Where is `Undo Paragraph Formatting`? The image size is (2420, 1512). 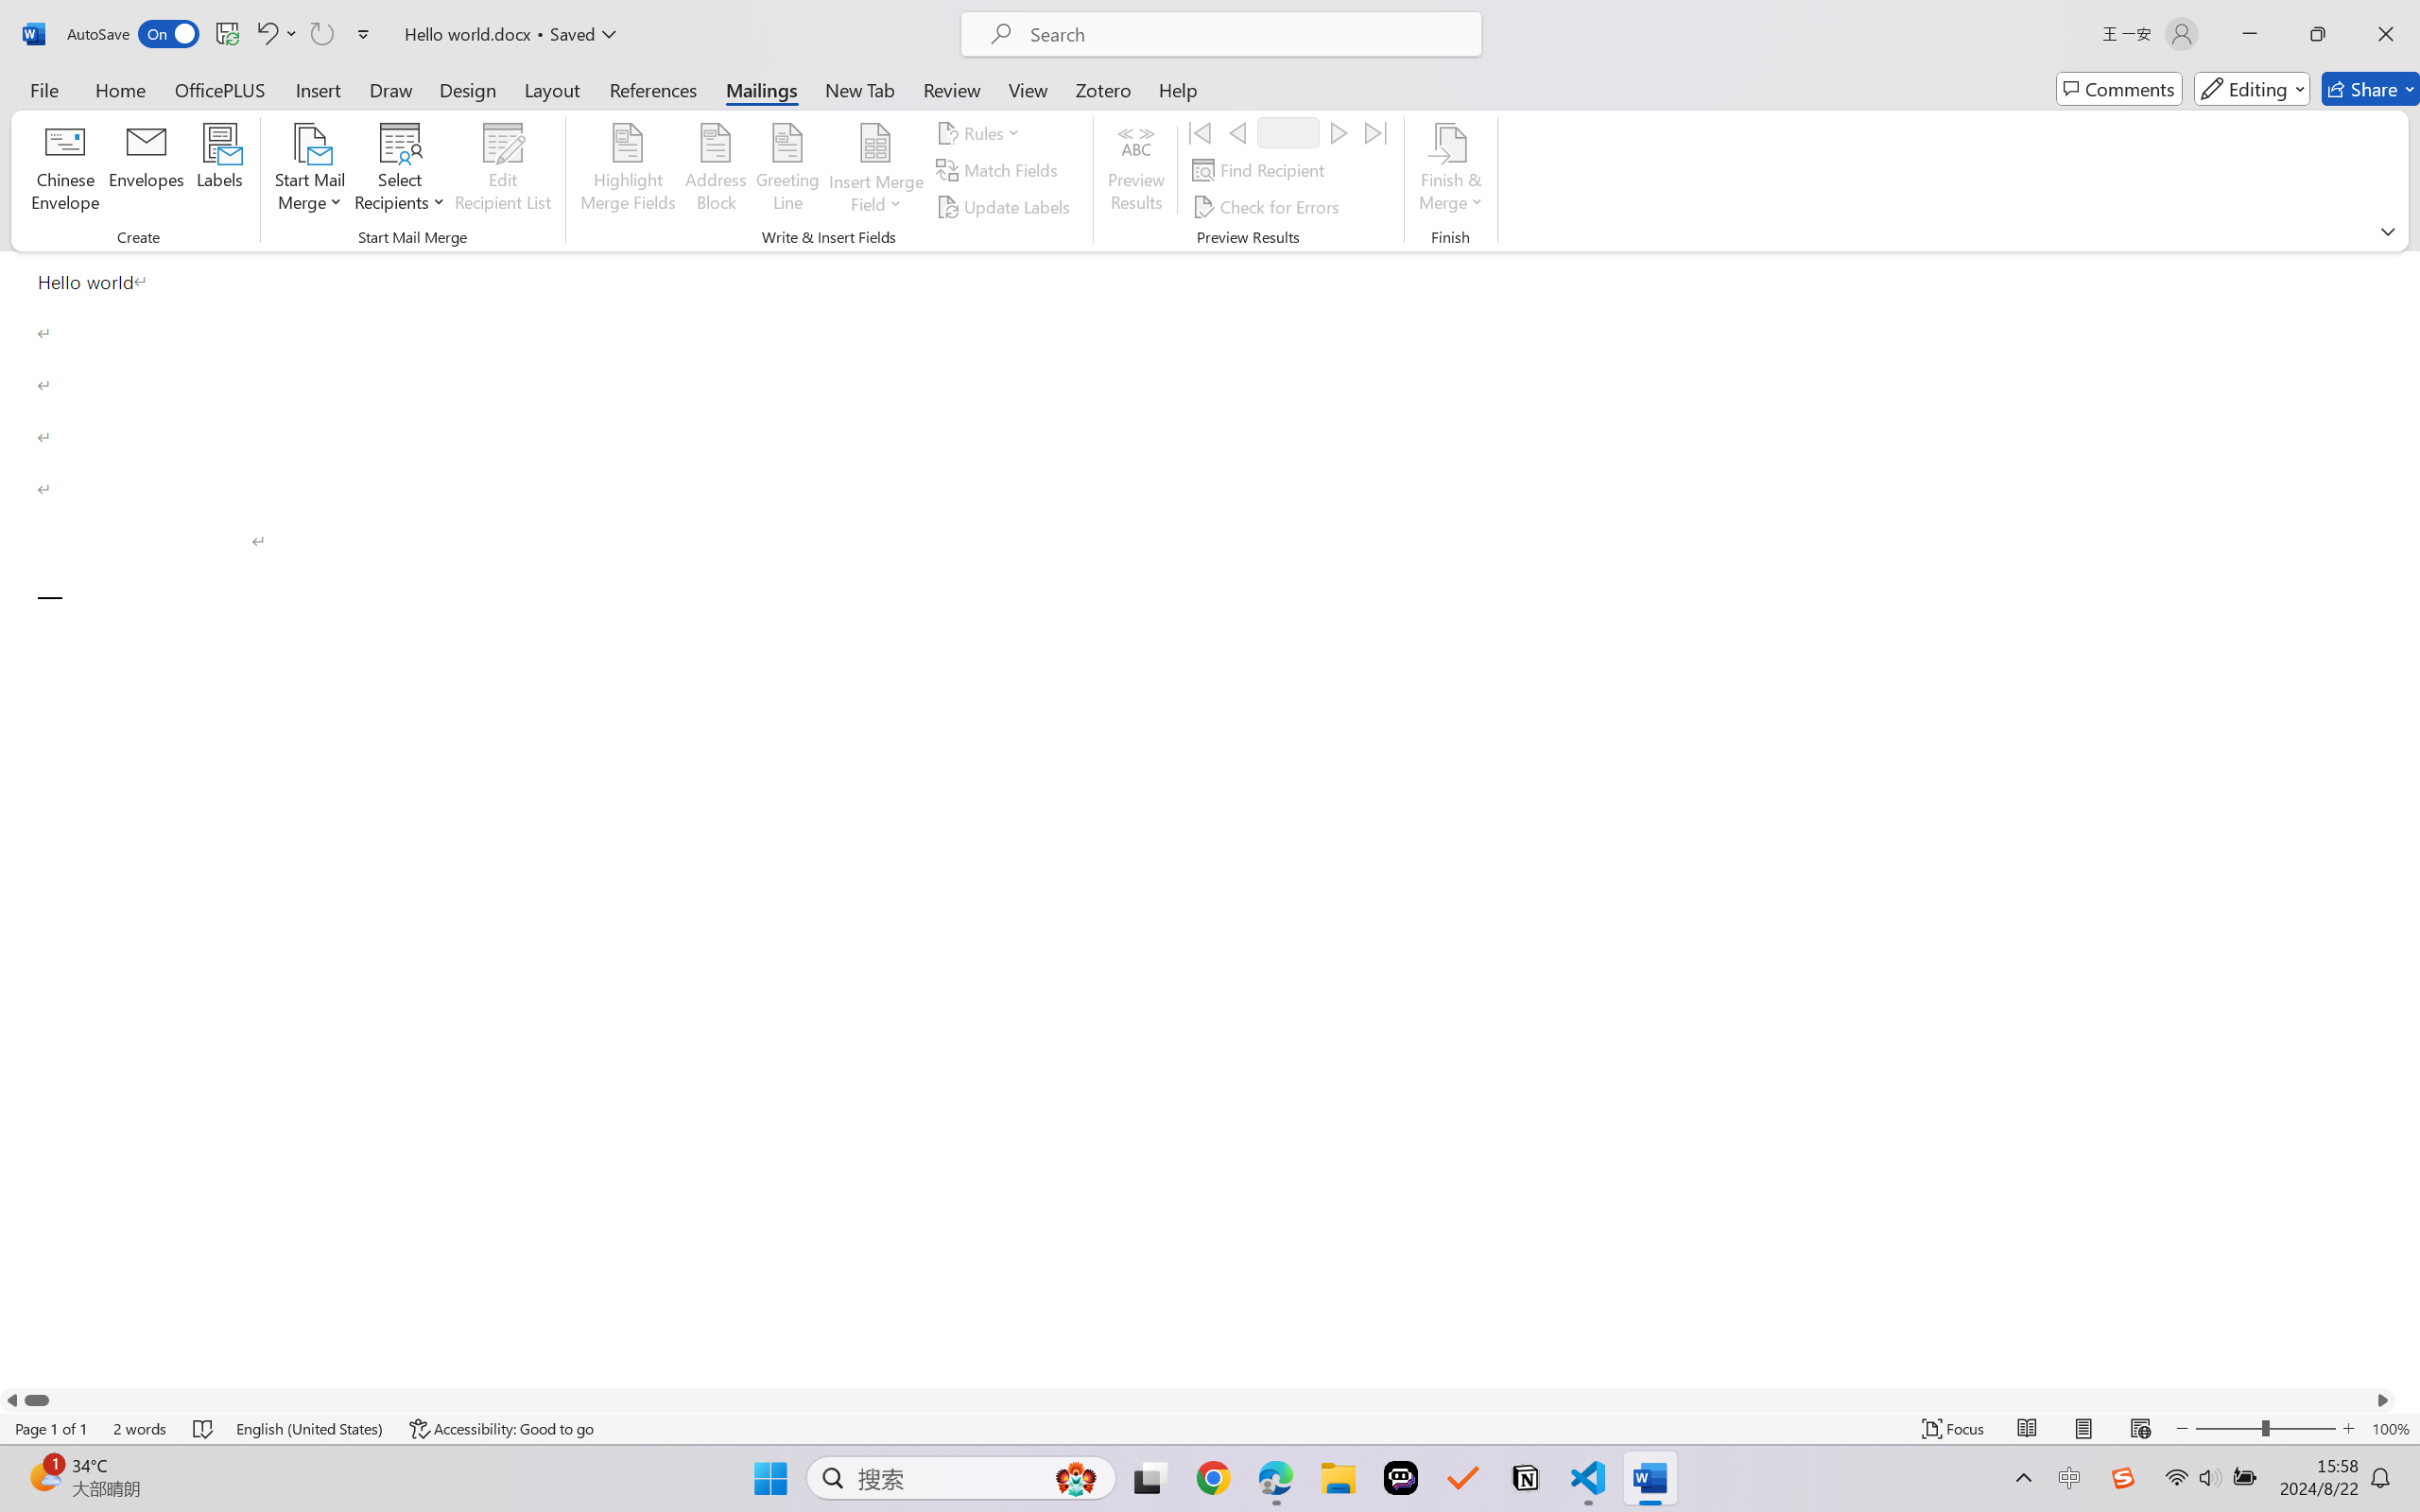 Undo Paragraph Formatting is located at coordinates (276, 34).